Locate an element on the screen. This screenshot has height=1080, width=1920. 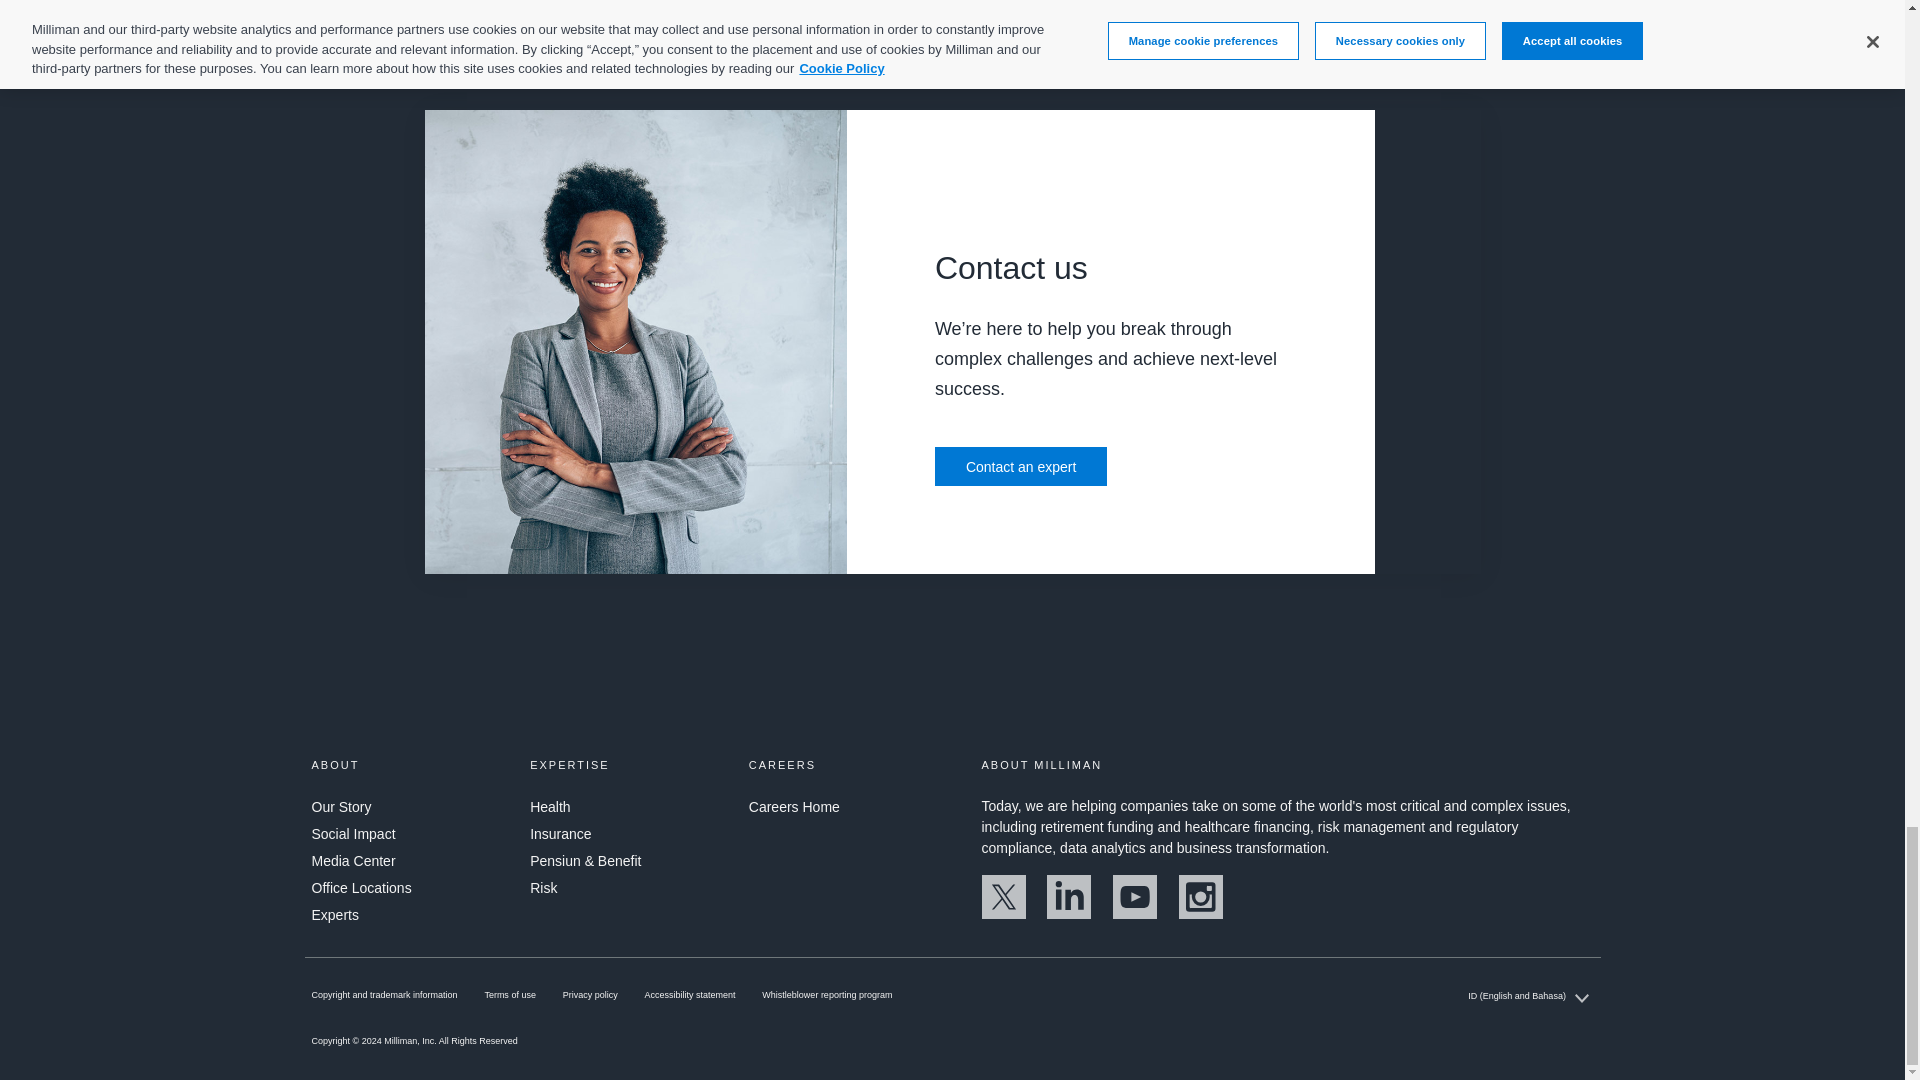
linkedin is located at coordinates (1068, 914).